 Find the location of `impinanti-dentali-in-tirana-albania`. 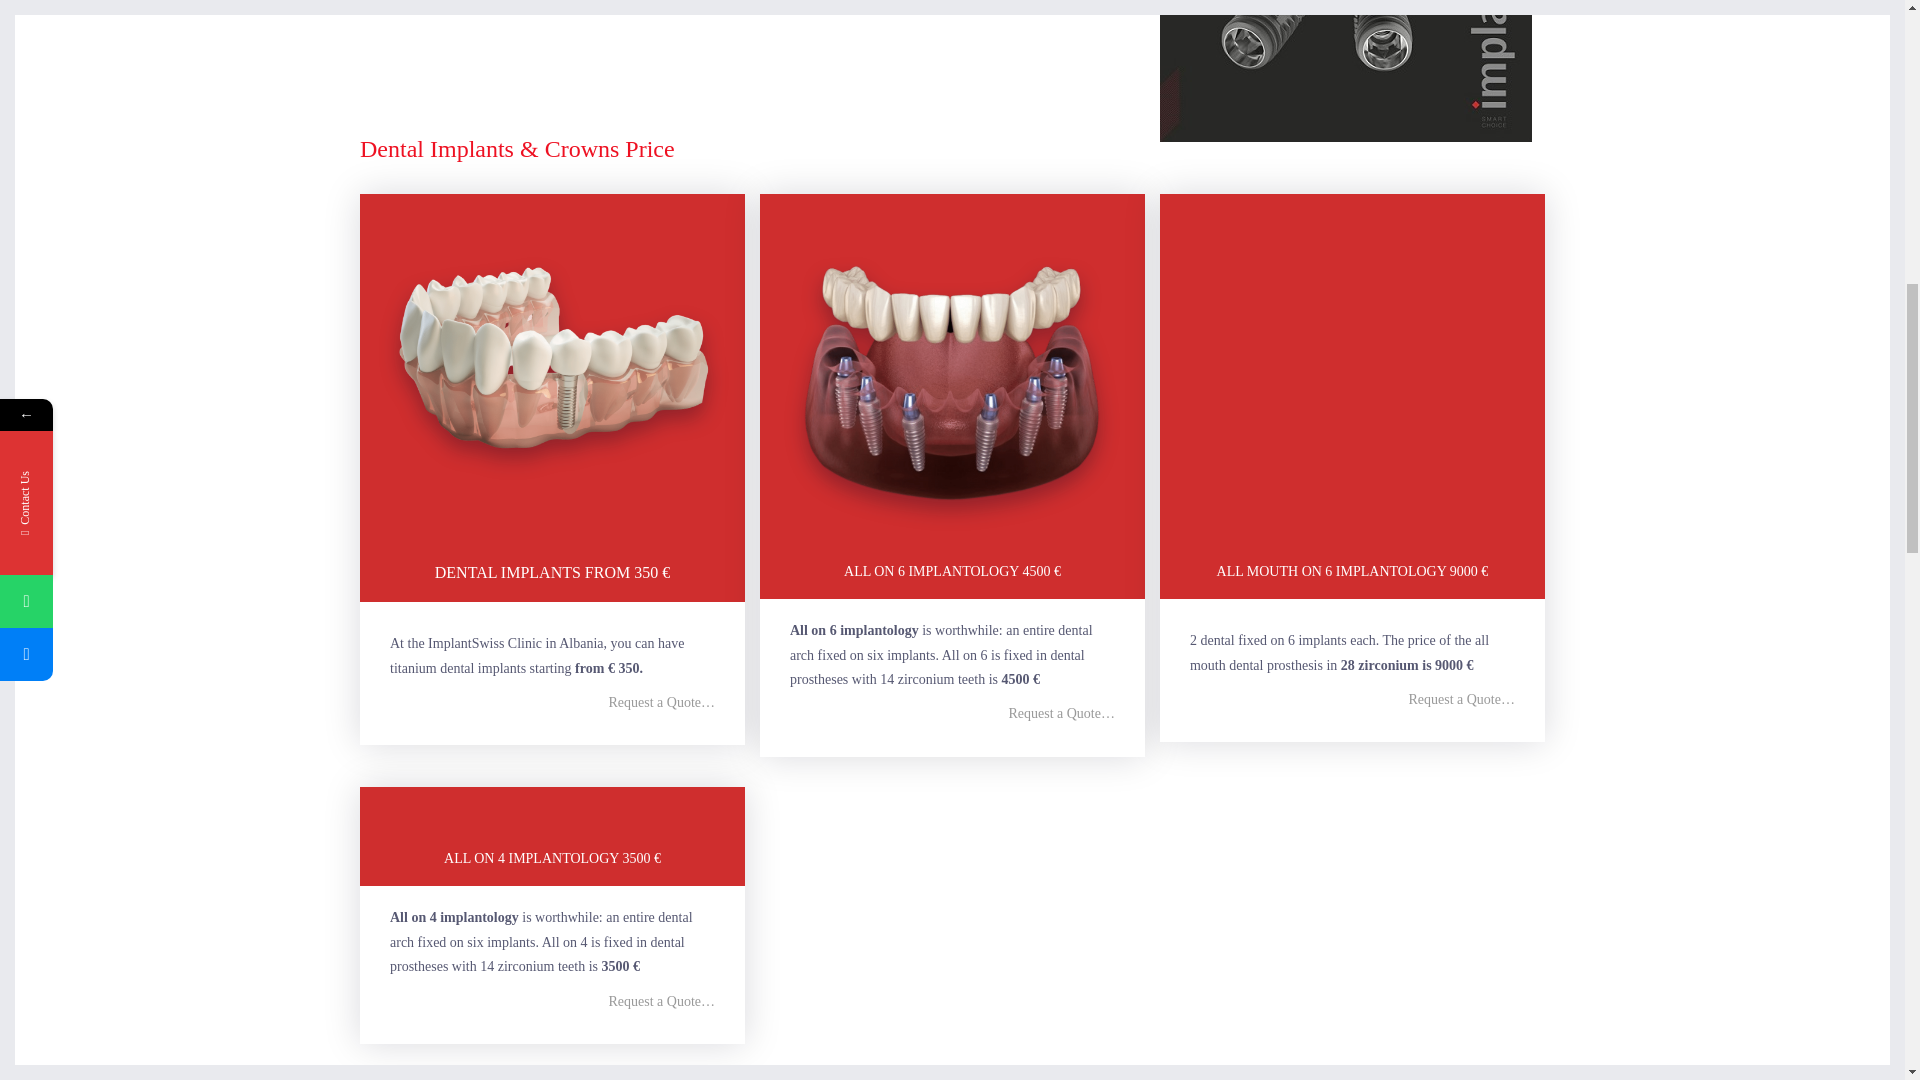

impinanti-dentali-in-tirana-albania is located at coordinates (1346, 70).